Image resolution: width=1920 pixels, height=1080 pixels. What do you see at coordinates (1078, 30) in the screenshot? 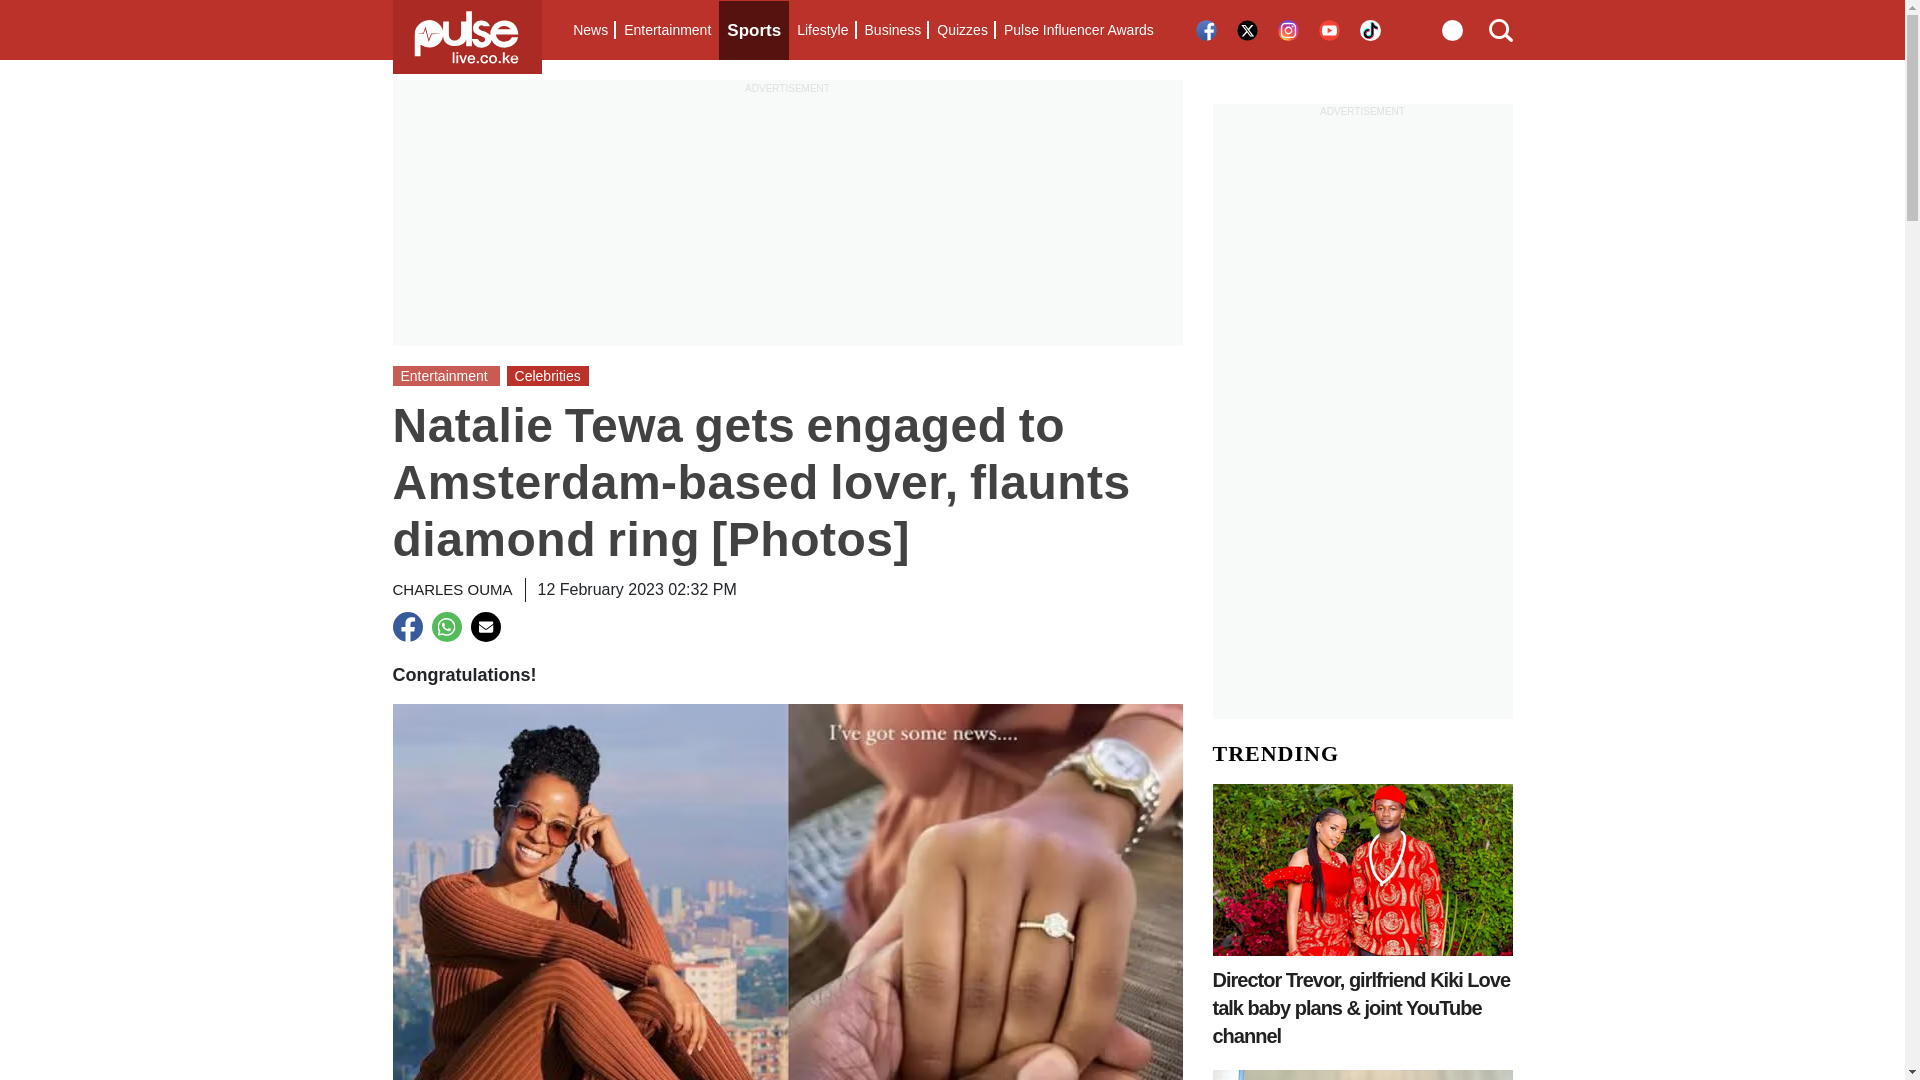
I see `Pulse Influencer Awards` at bounding box center [1078, 30].